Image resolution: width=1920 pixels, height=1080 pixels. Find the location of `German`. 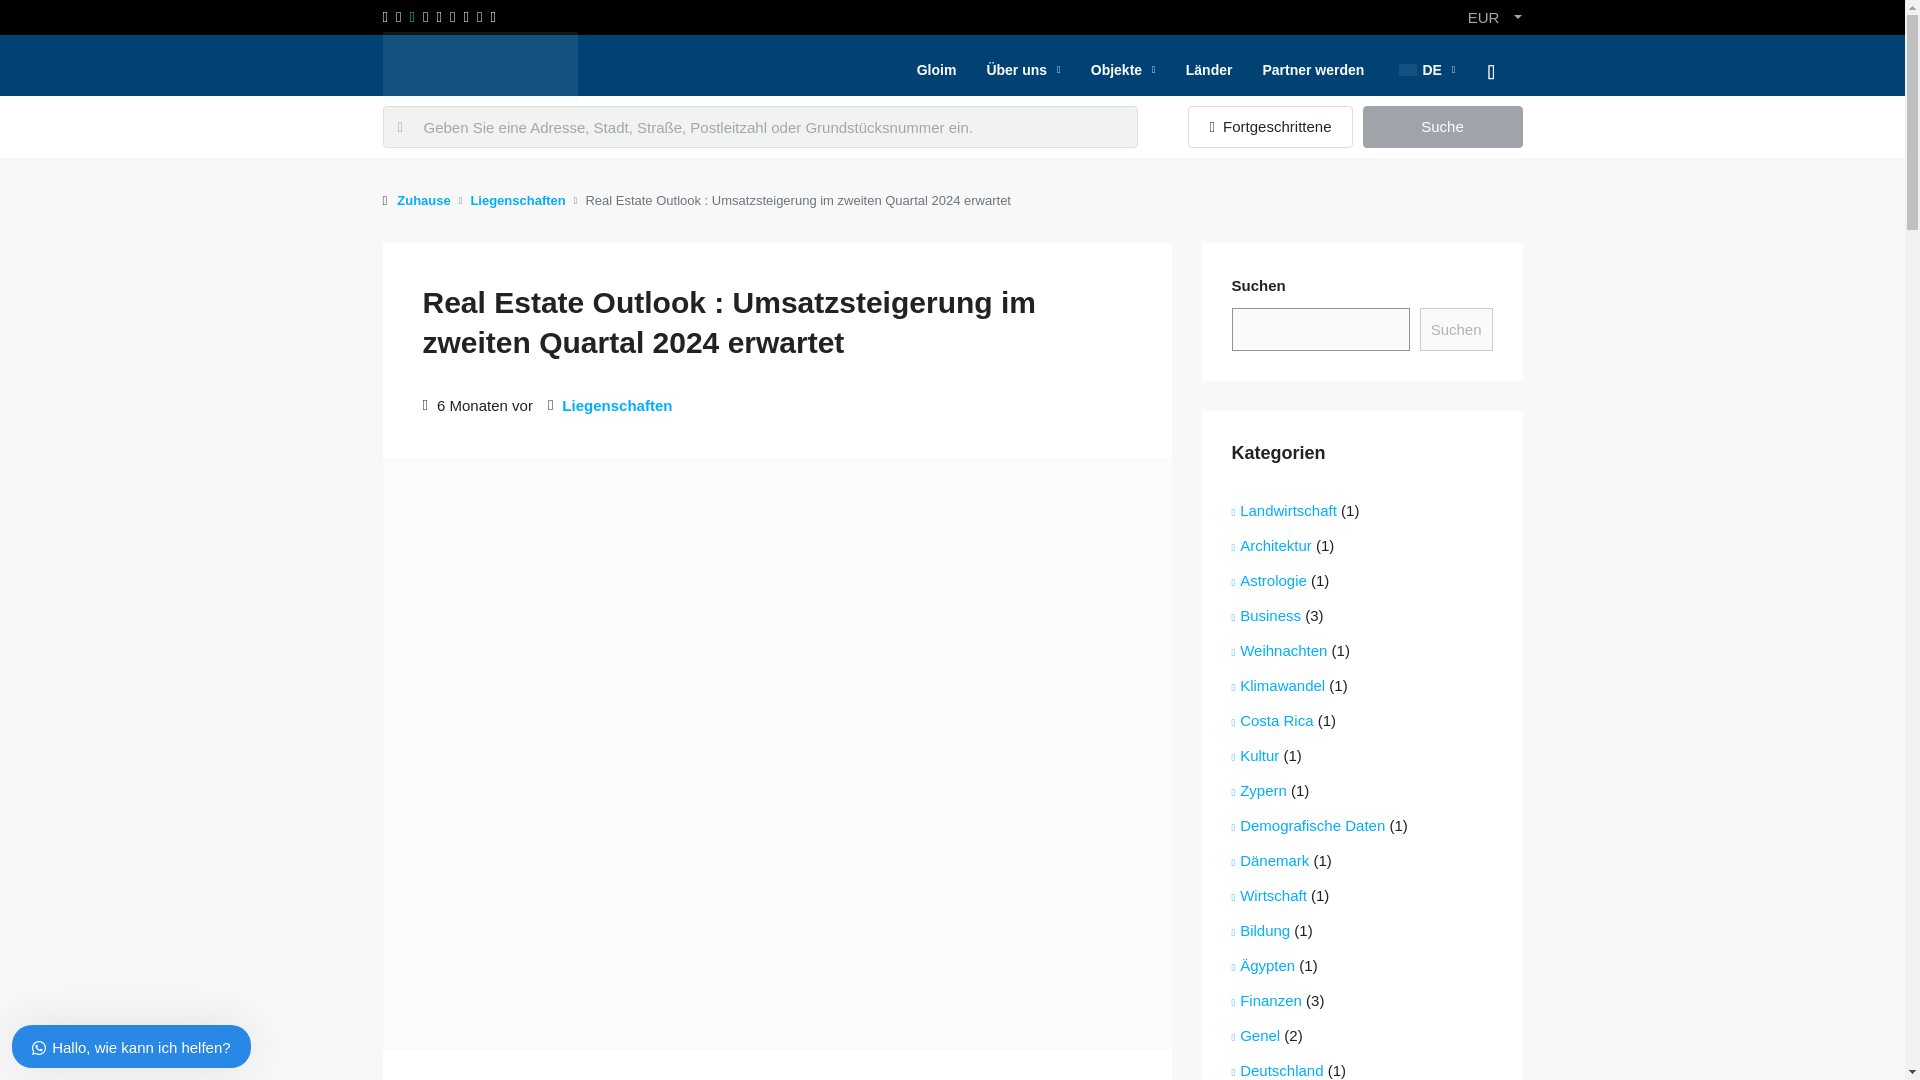

German is located at coordinates (1408, 69).